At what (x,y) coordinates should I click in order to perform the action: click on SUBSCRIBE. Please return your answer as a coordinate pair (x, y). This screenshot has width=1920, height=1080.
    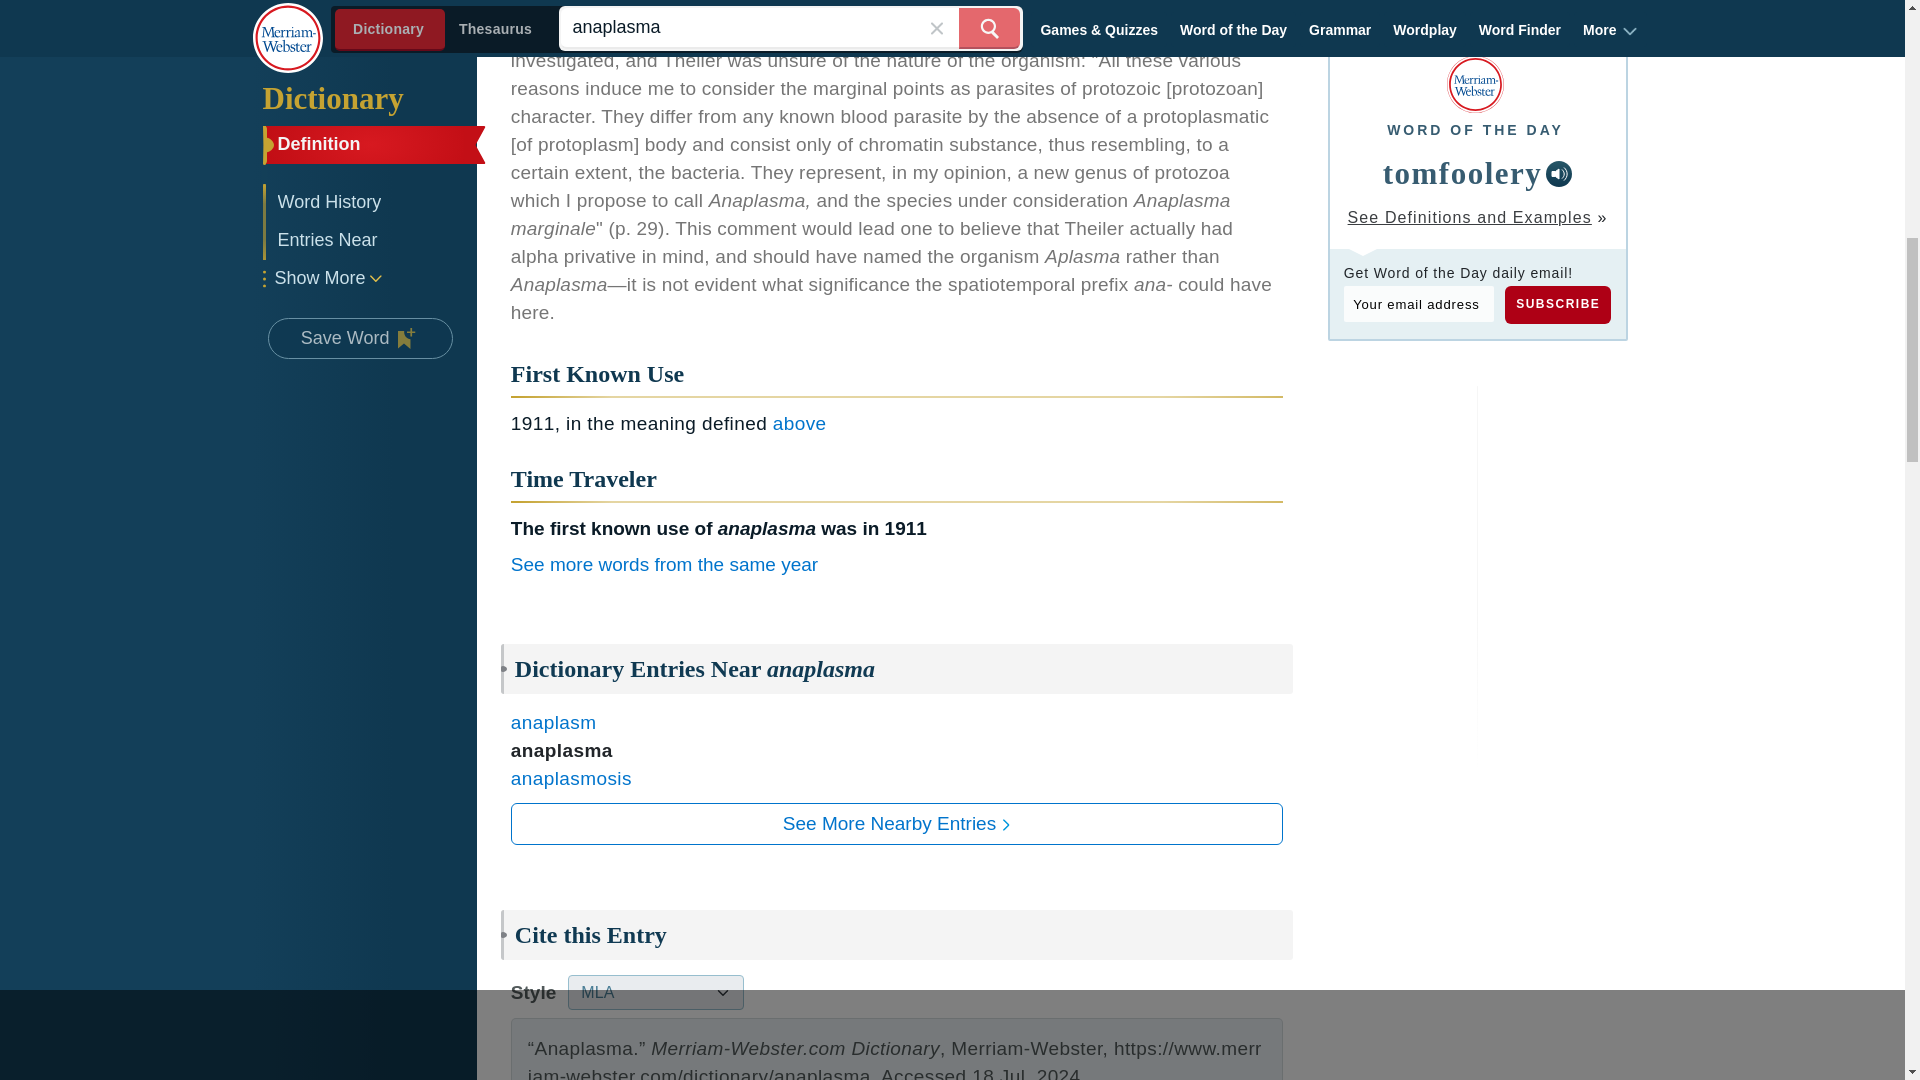
    Looking at the image, I should click on (1558, 305).